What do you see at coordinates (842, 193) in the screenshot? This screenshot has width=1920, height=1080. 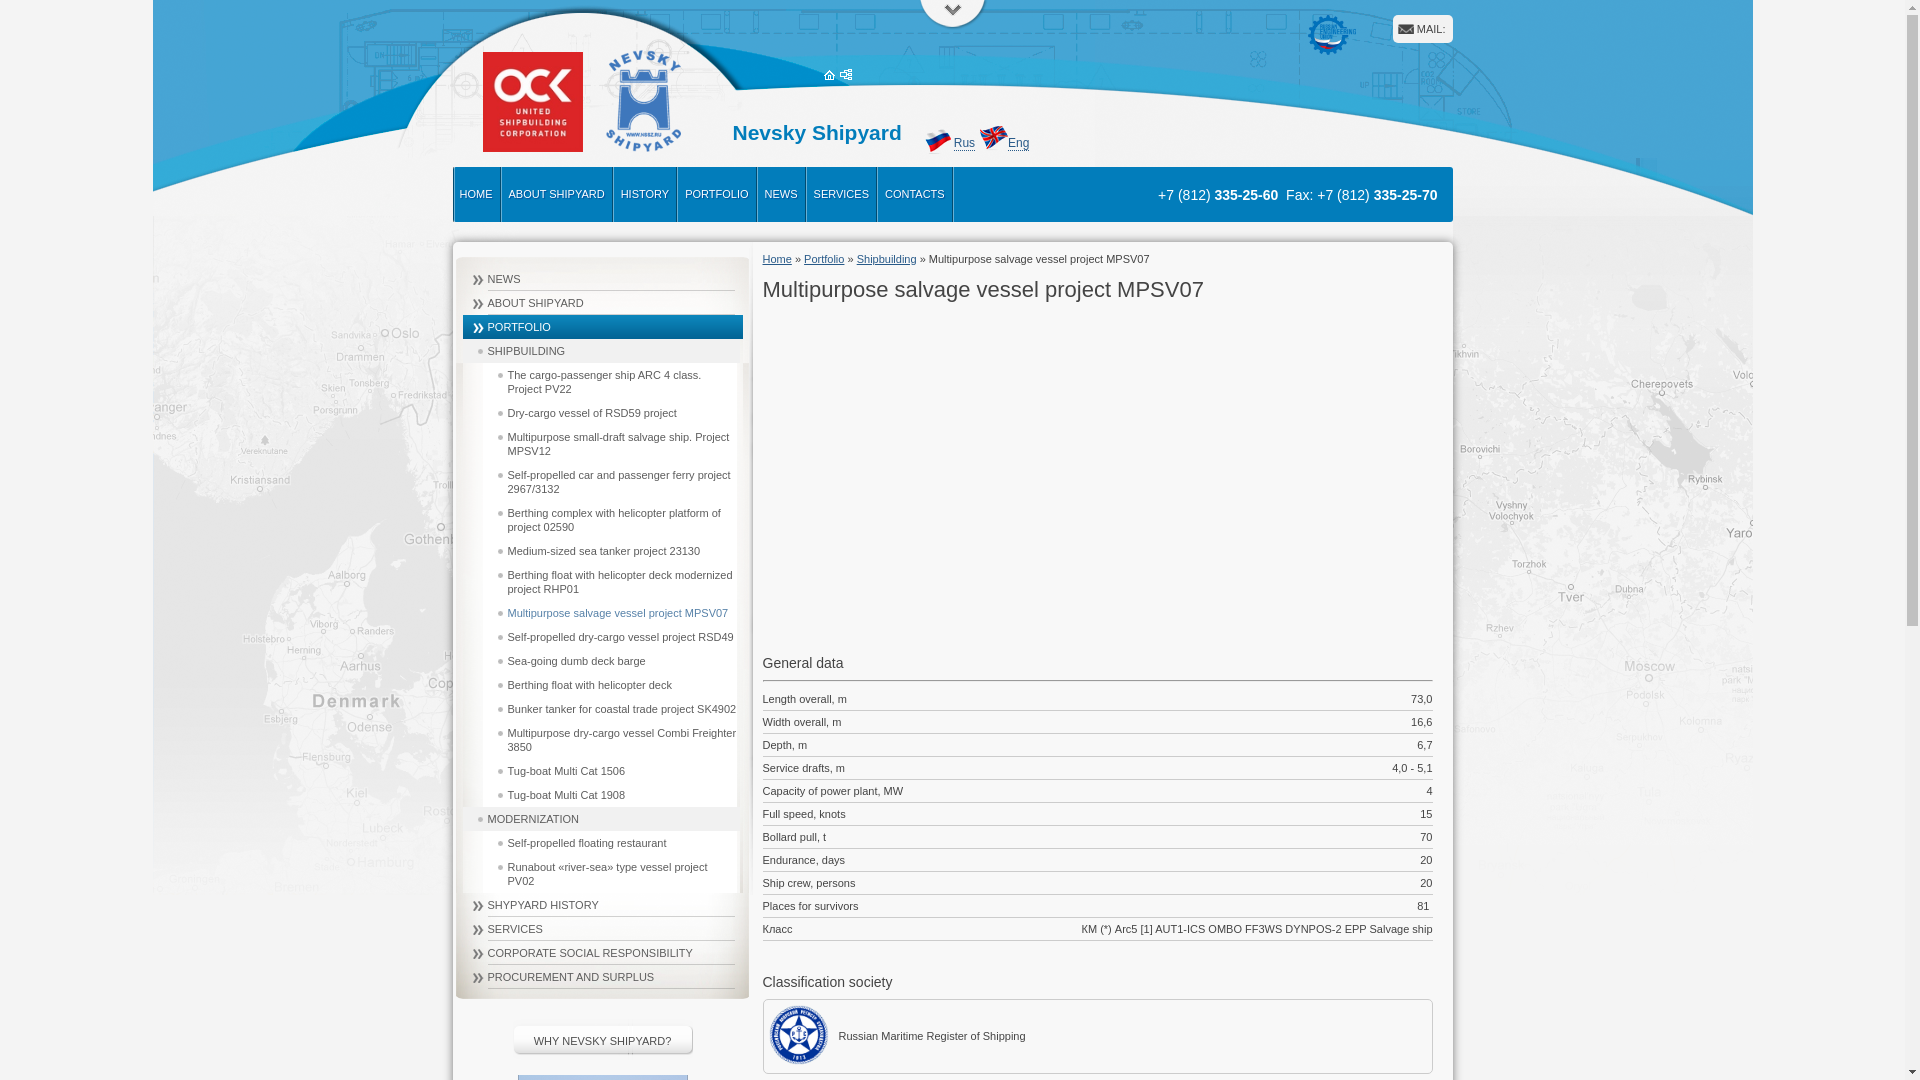 I see `SERVICES` at bounding box center [842, 193].